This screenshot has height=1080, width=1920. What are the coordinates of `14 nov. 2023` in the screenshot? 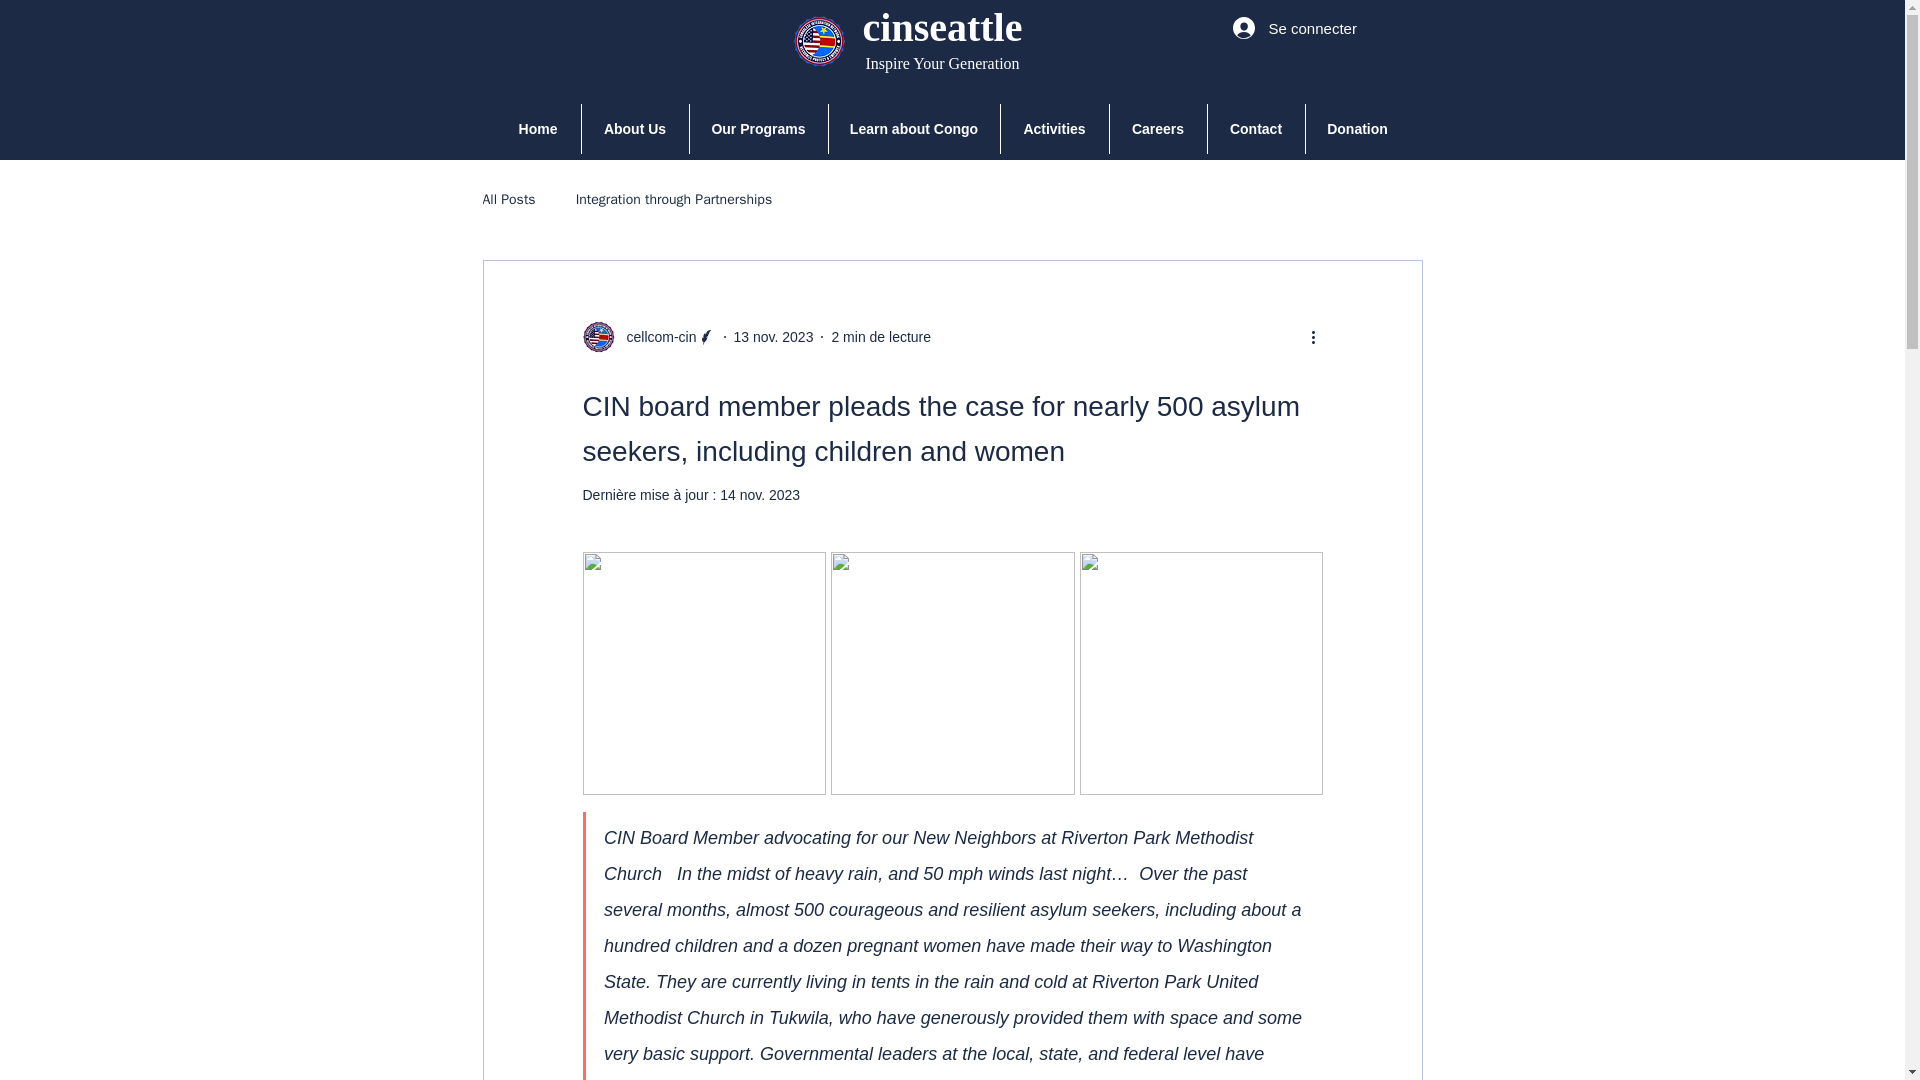 It's located at (760, 495).